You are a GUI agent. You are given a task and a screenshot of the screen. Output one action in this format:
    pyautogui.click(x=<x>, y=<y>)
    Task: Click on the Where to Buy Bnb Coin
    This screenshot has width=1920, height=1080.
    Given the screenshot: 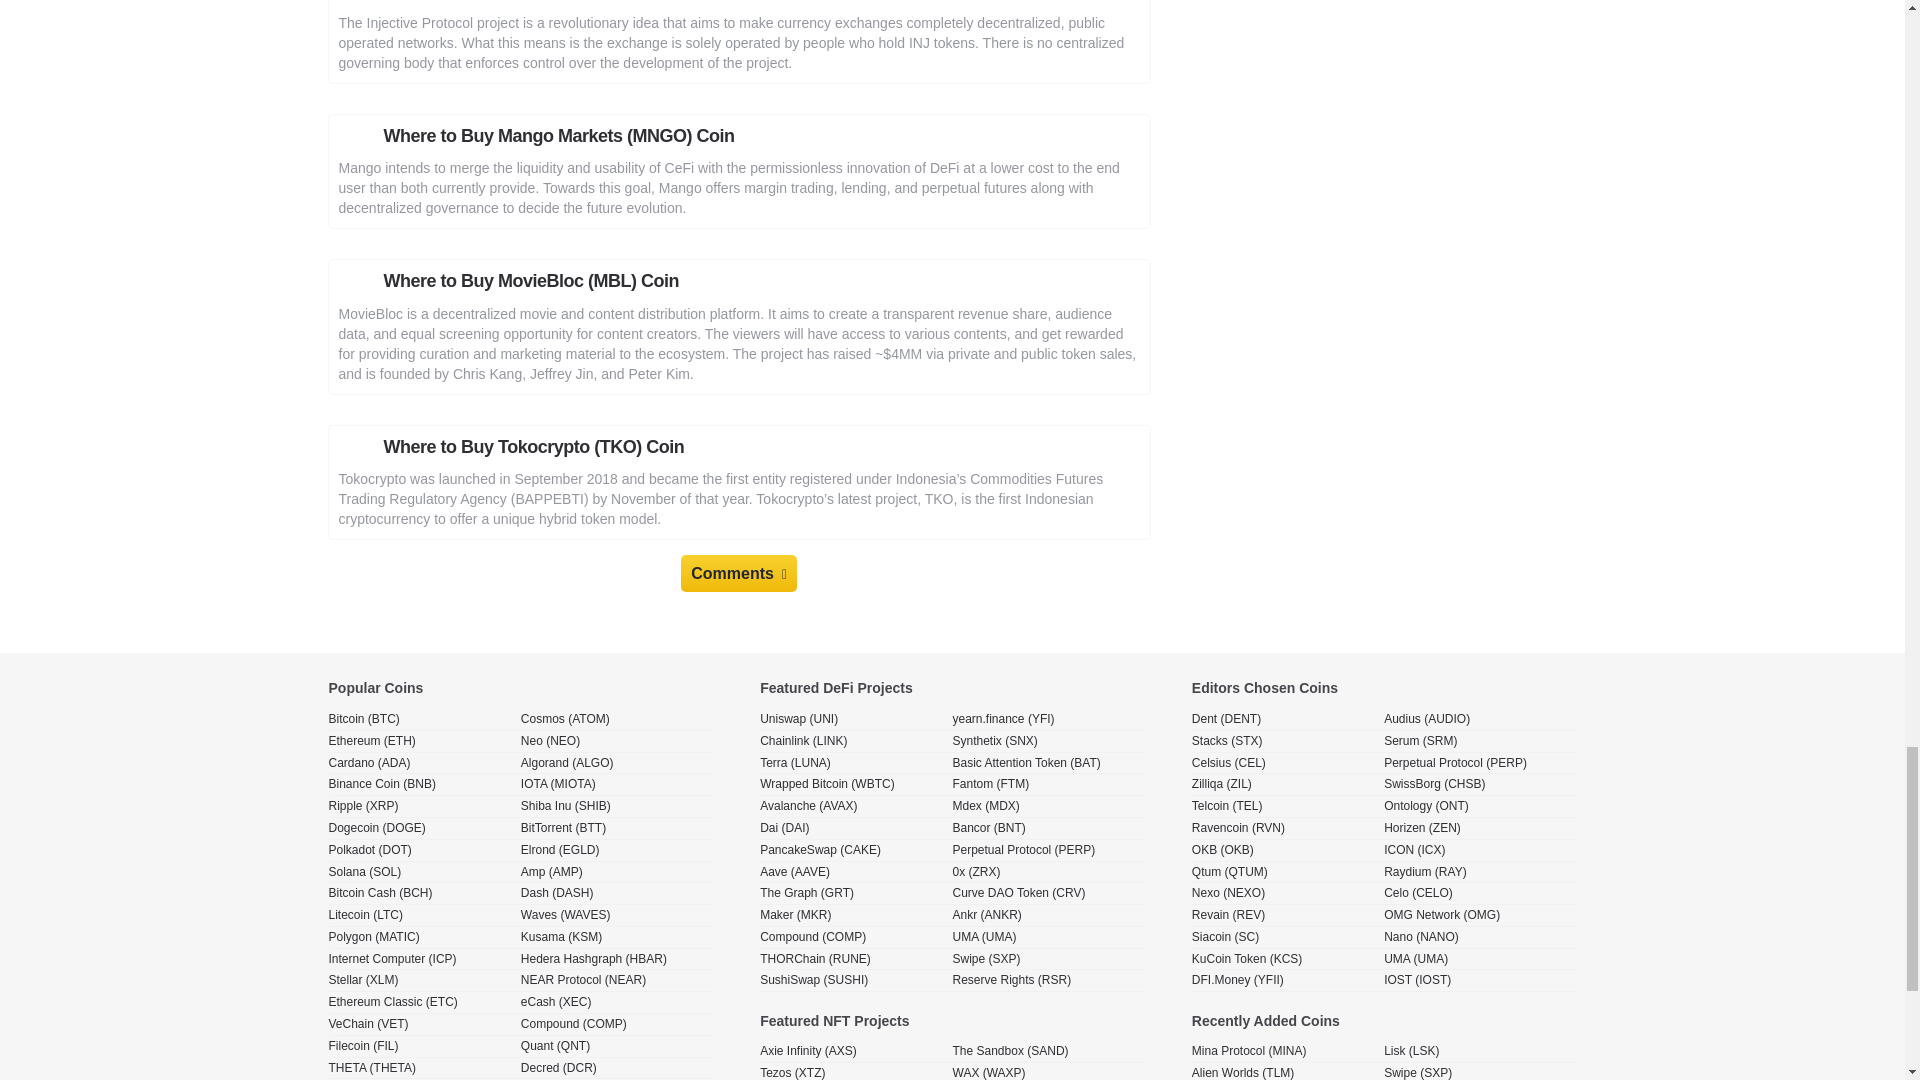 What is the action you would take?
    pyautogui.click(x=382, y=784)
    